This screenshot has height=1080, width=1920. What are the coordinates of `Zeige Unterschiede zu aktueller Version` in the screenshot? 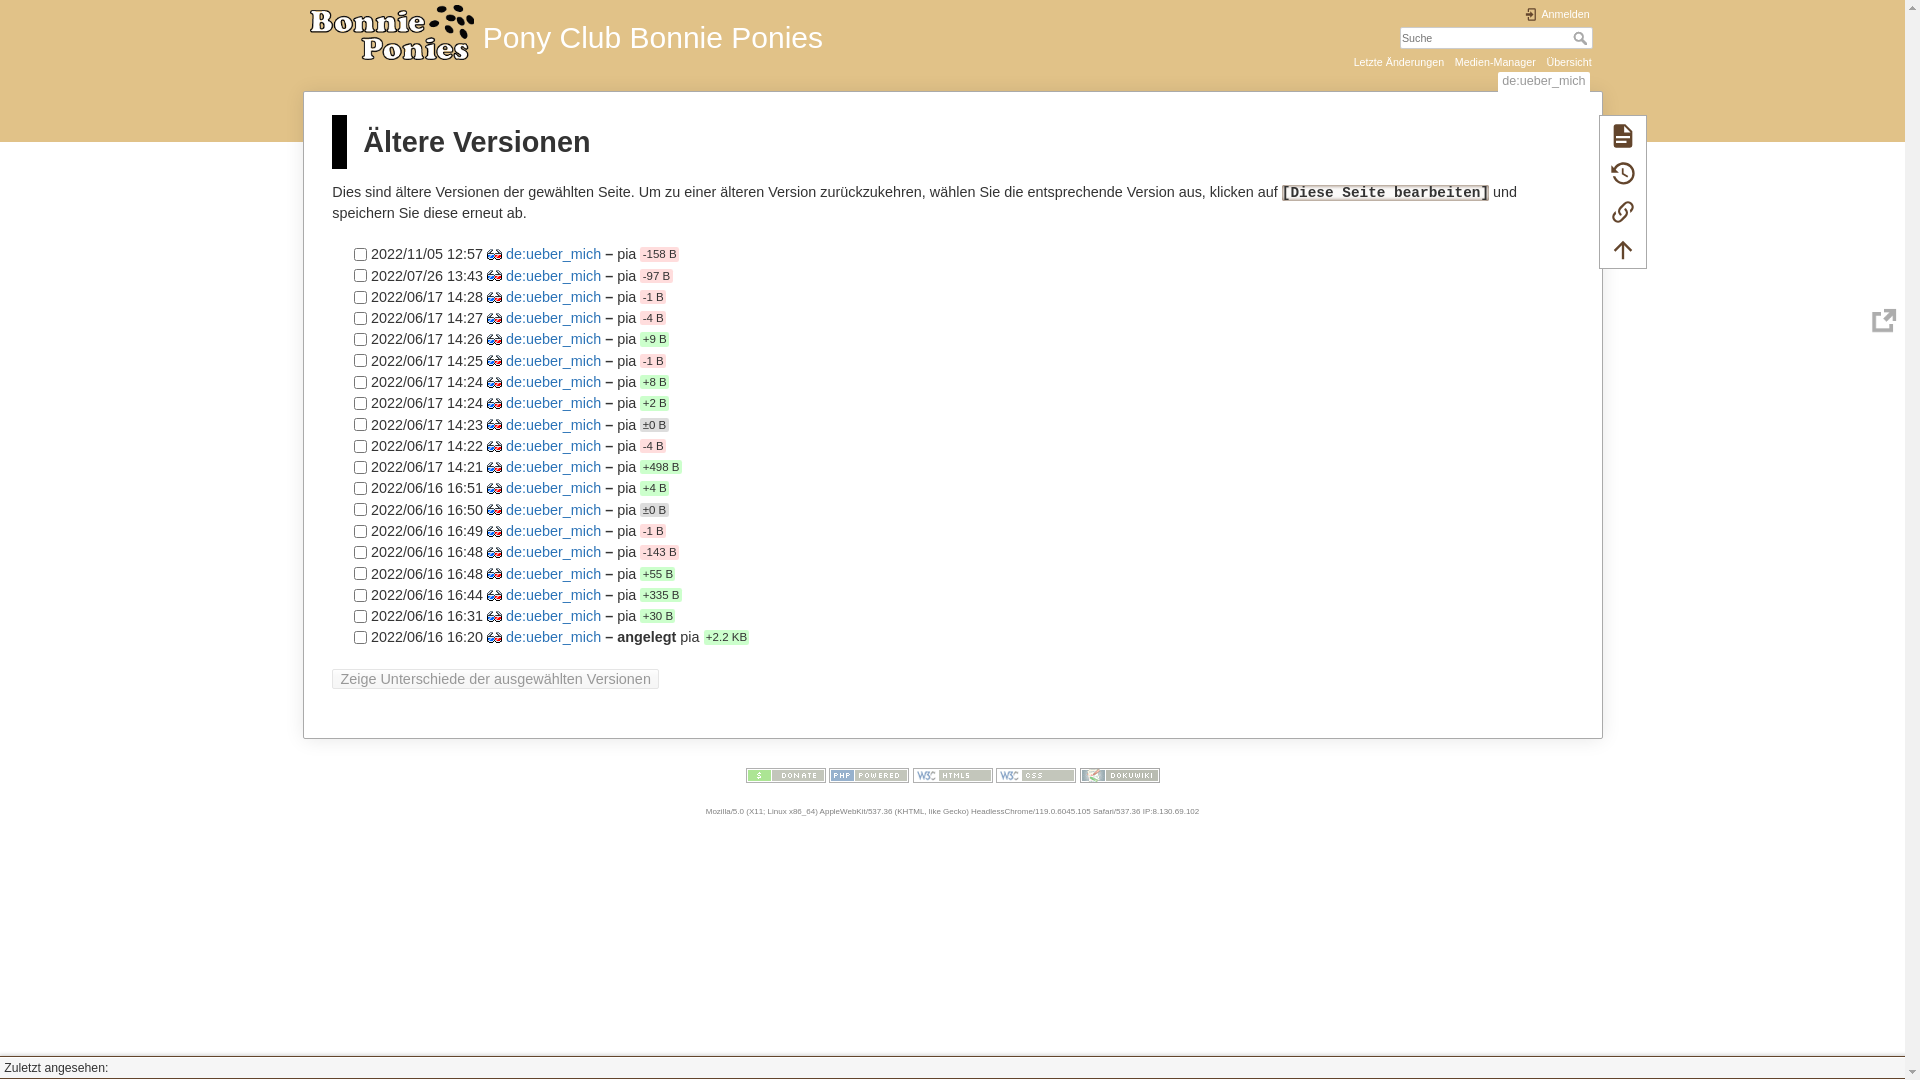 It's located at (494, 596).